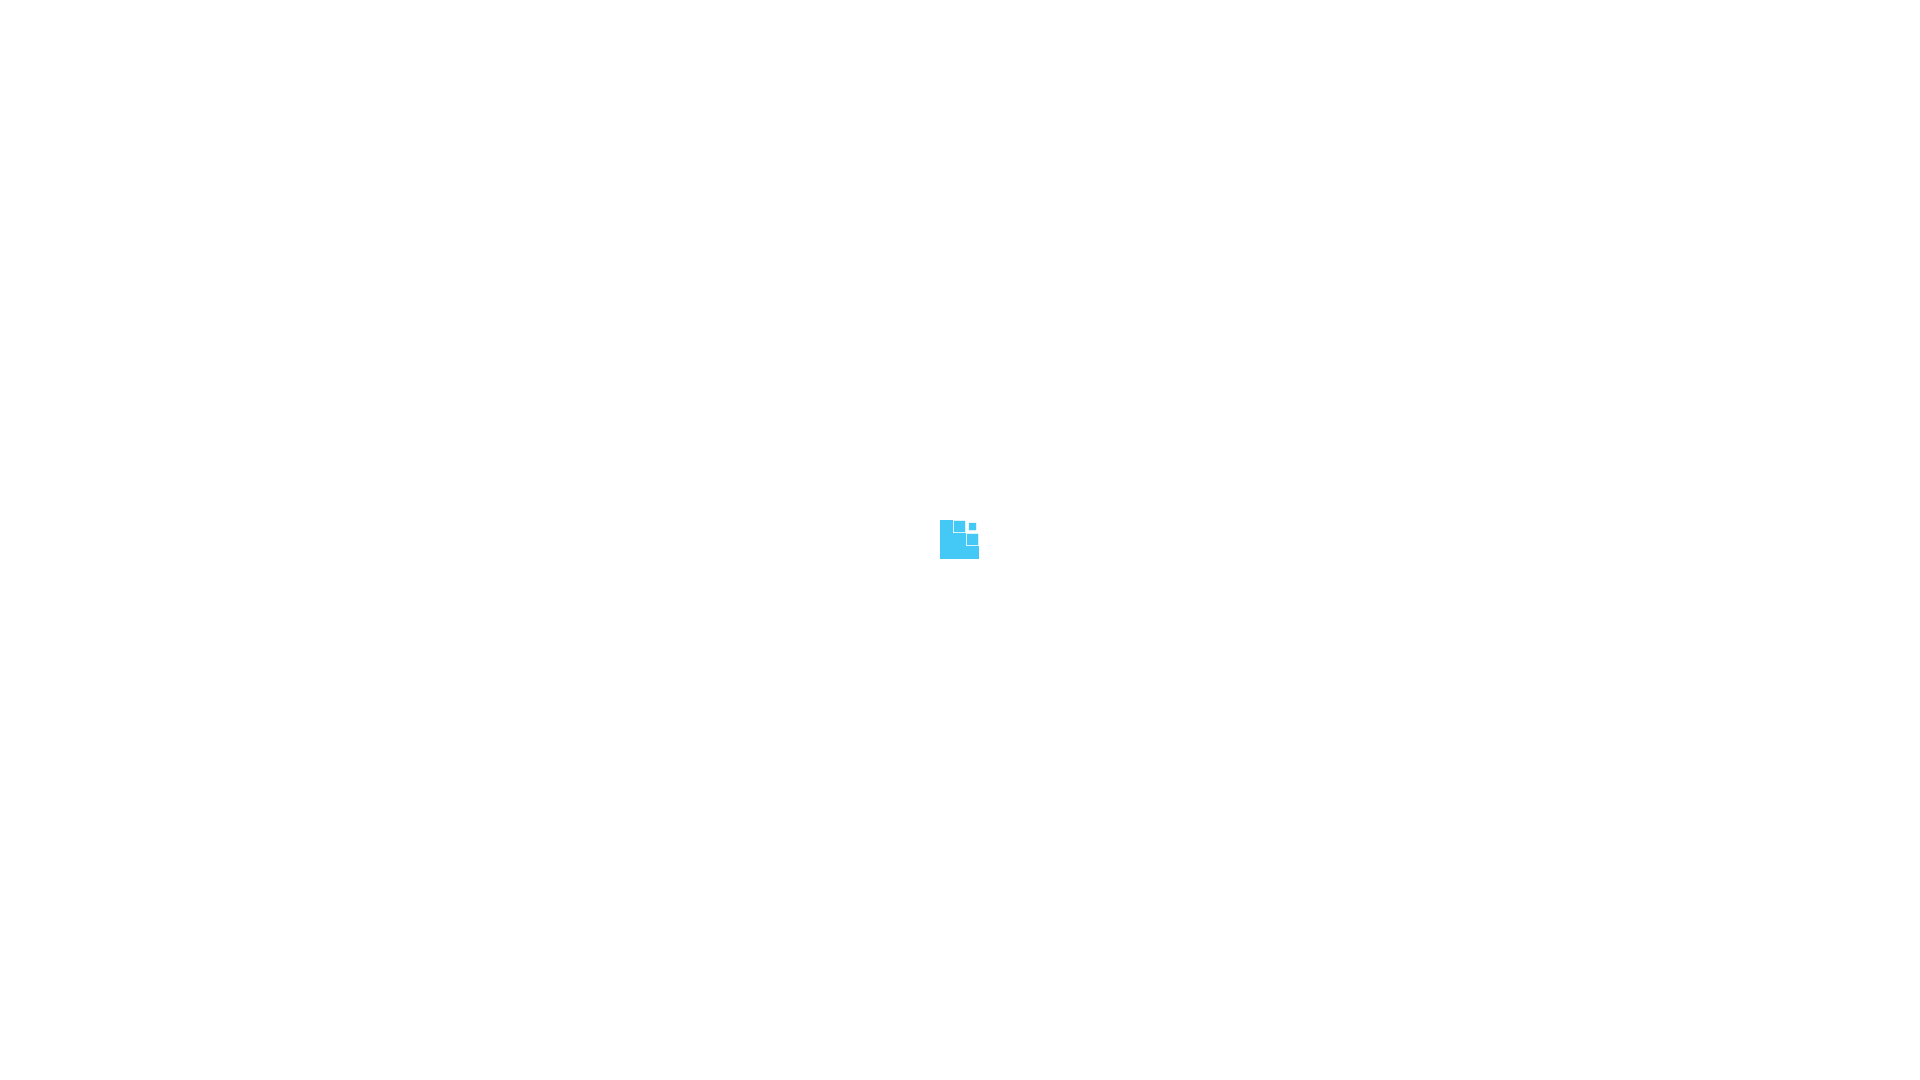 The width and height of the screenshot is (1920, 1080). Describe the element at coordinates (464, 420) in the screenshot. I see `RamplotR` at that location.